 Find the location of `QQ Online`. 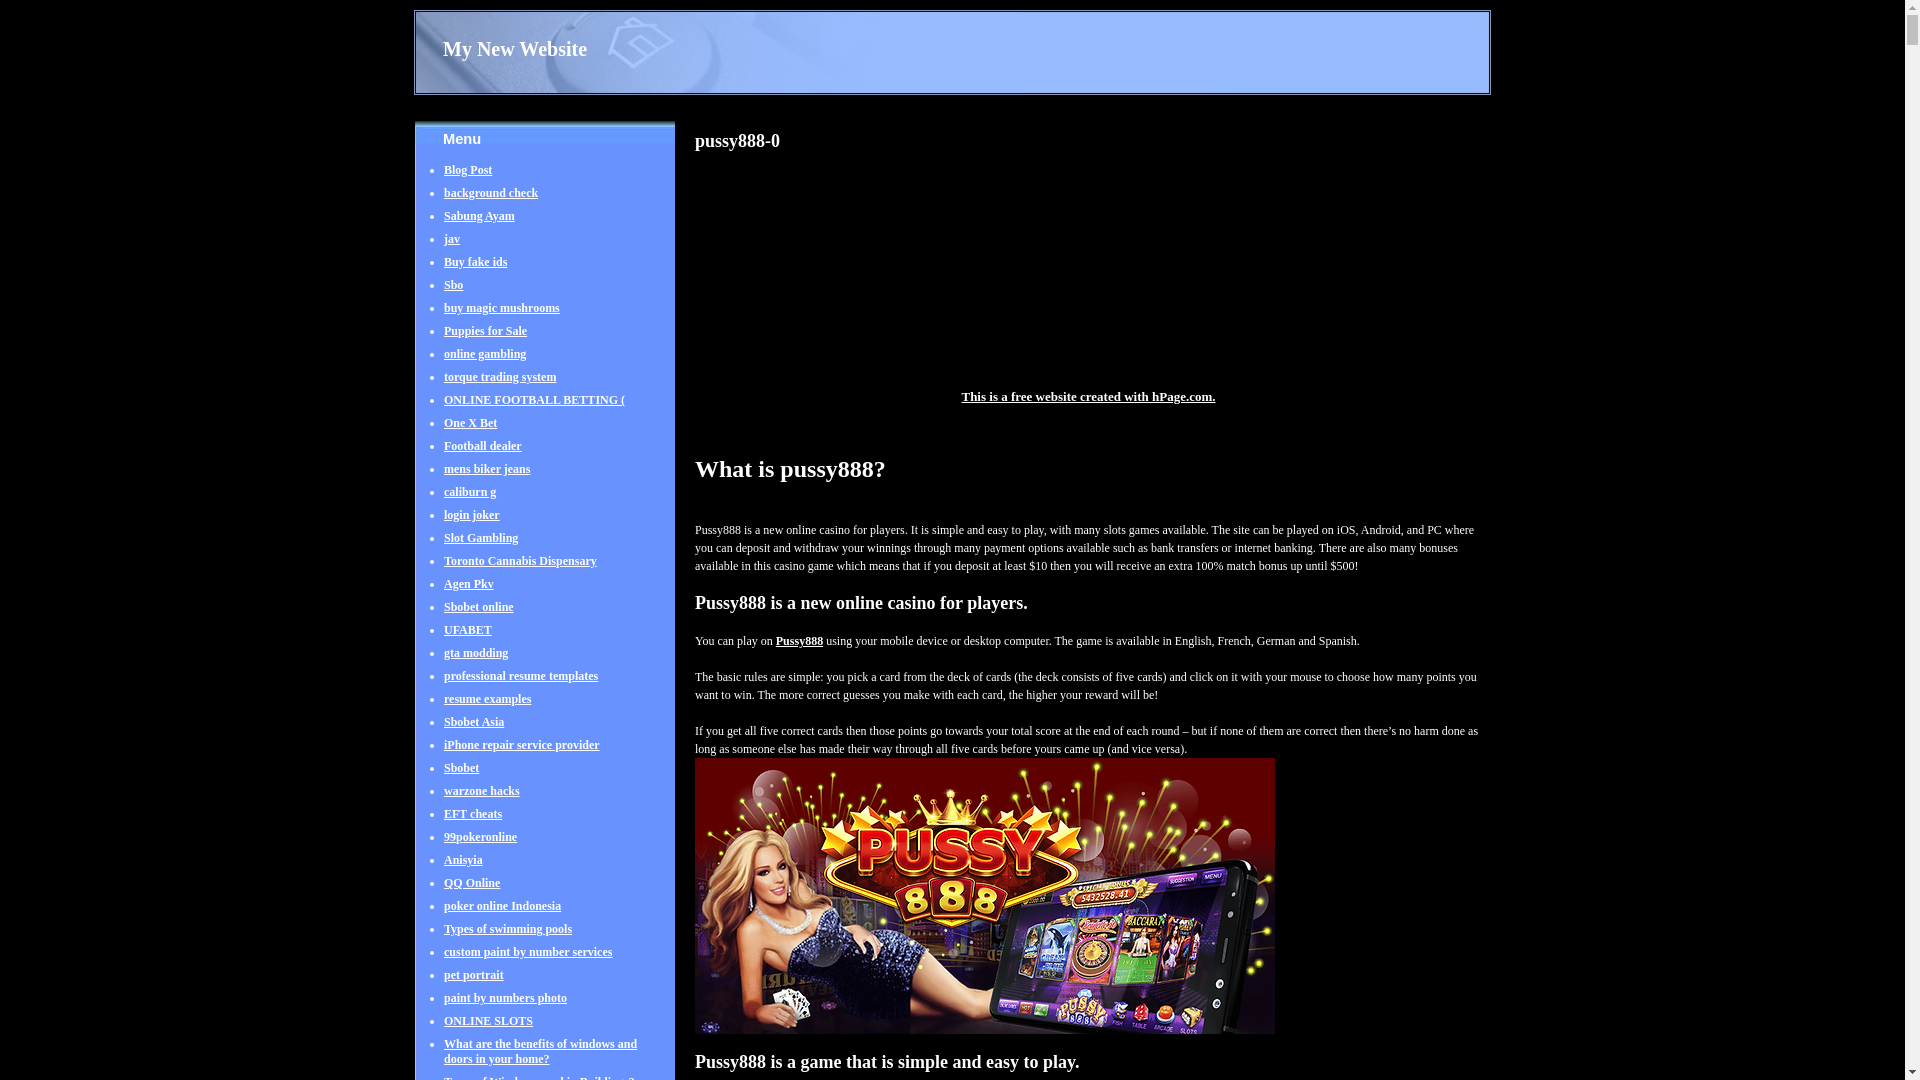

QQ Online is located at coordinates (471, 892).